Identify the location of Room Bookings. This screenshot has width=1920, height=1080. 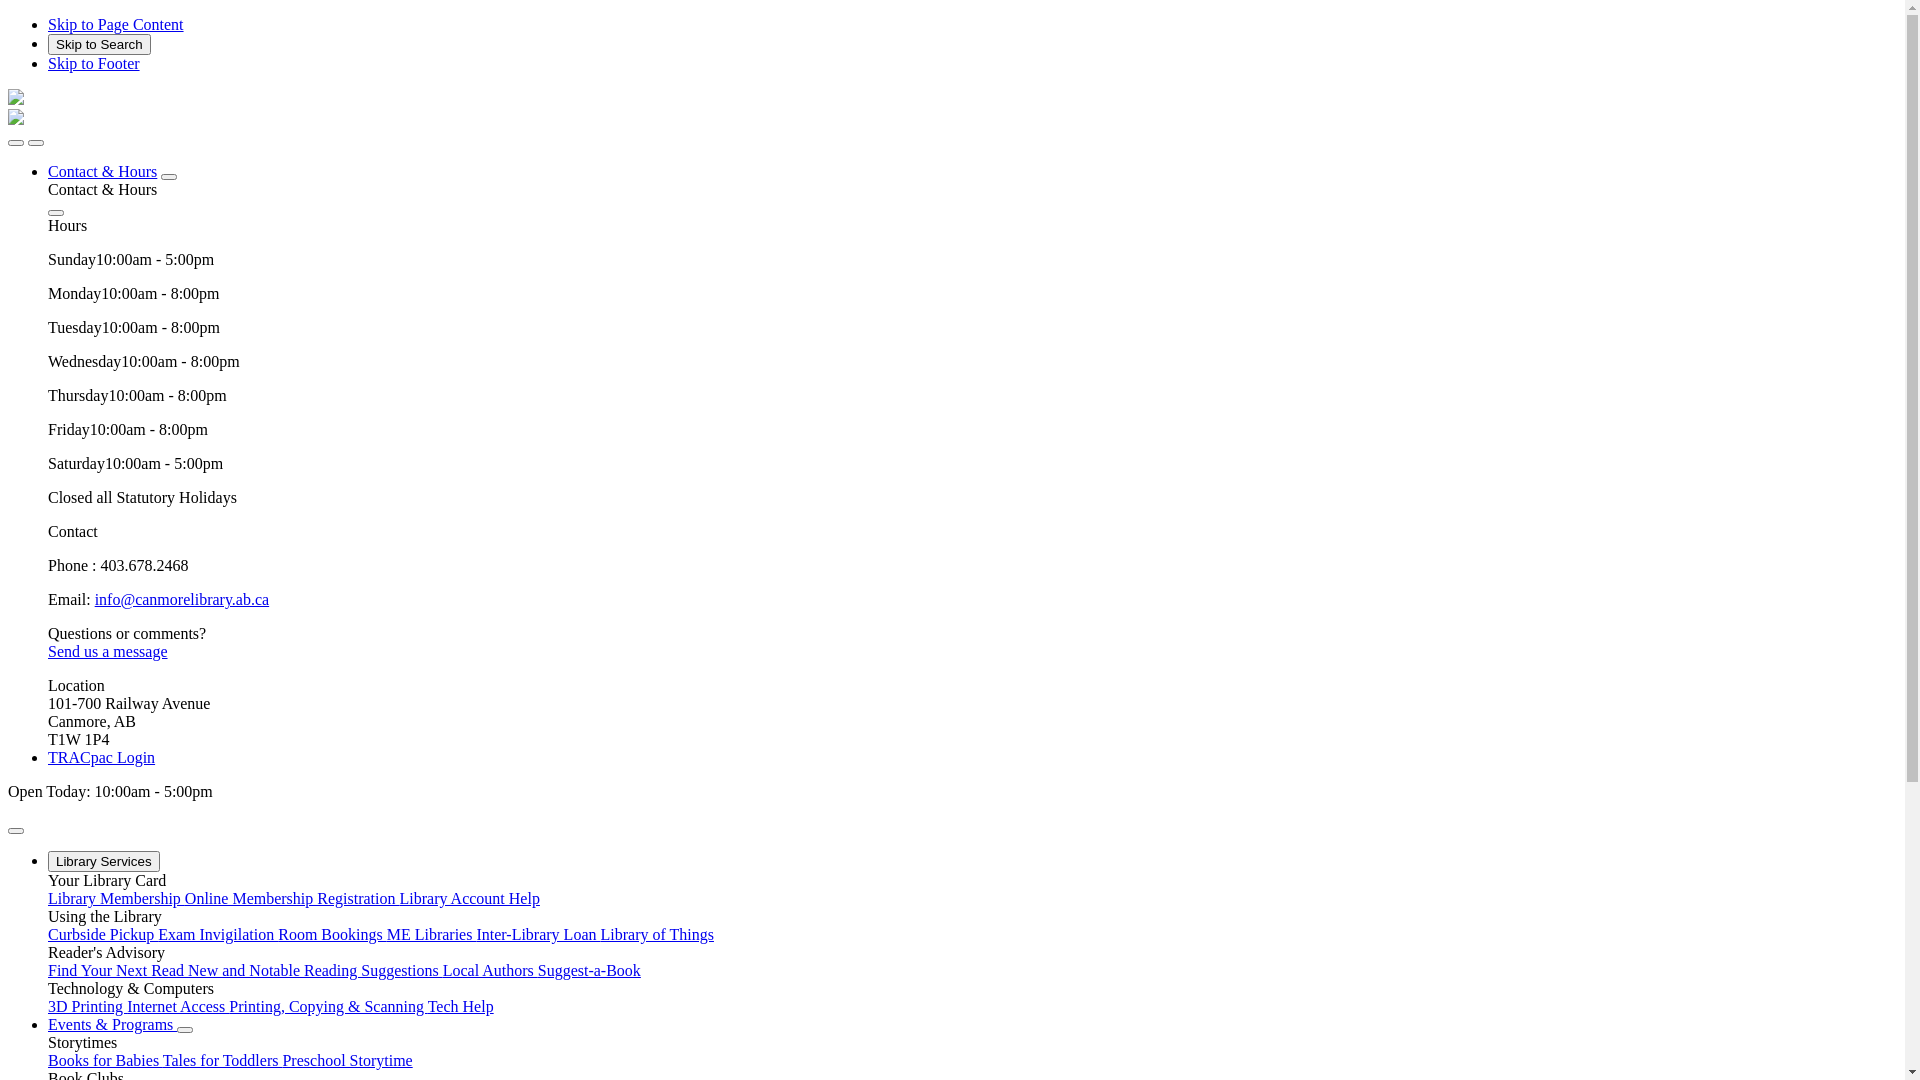
(332, 934).